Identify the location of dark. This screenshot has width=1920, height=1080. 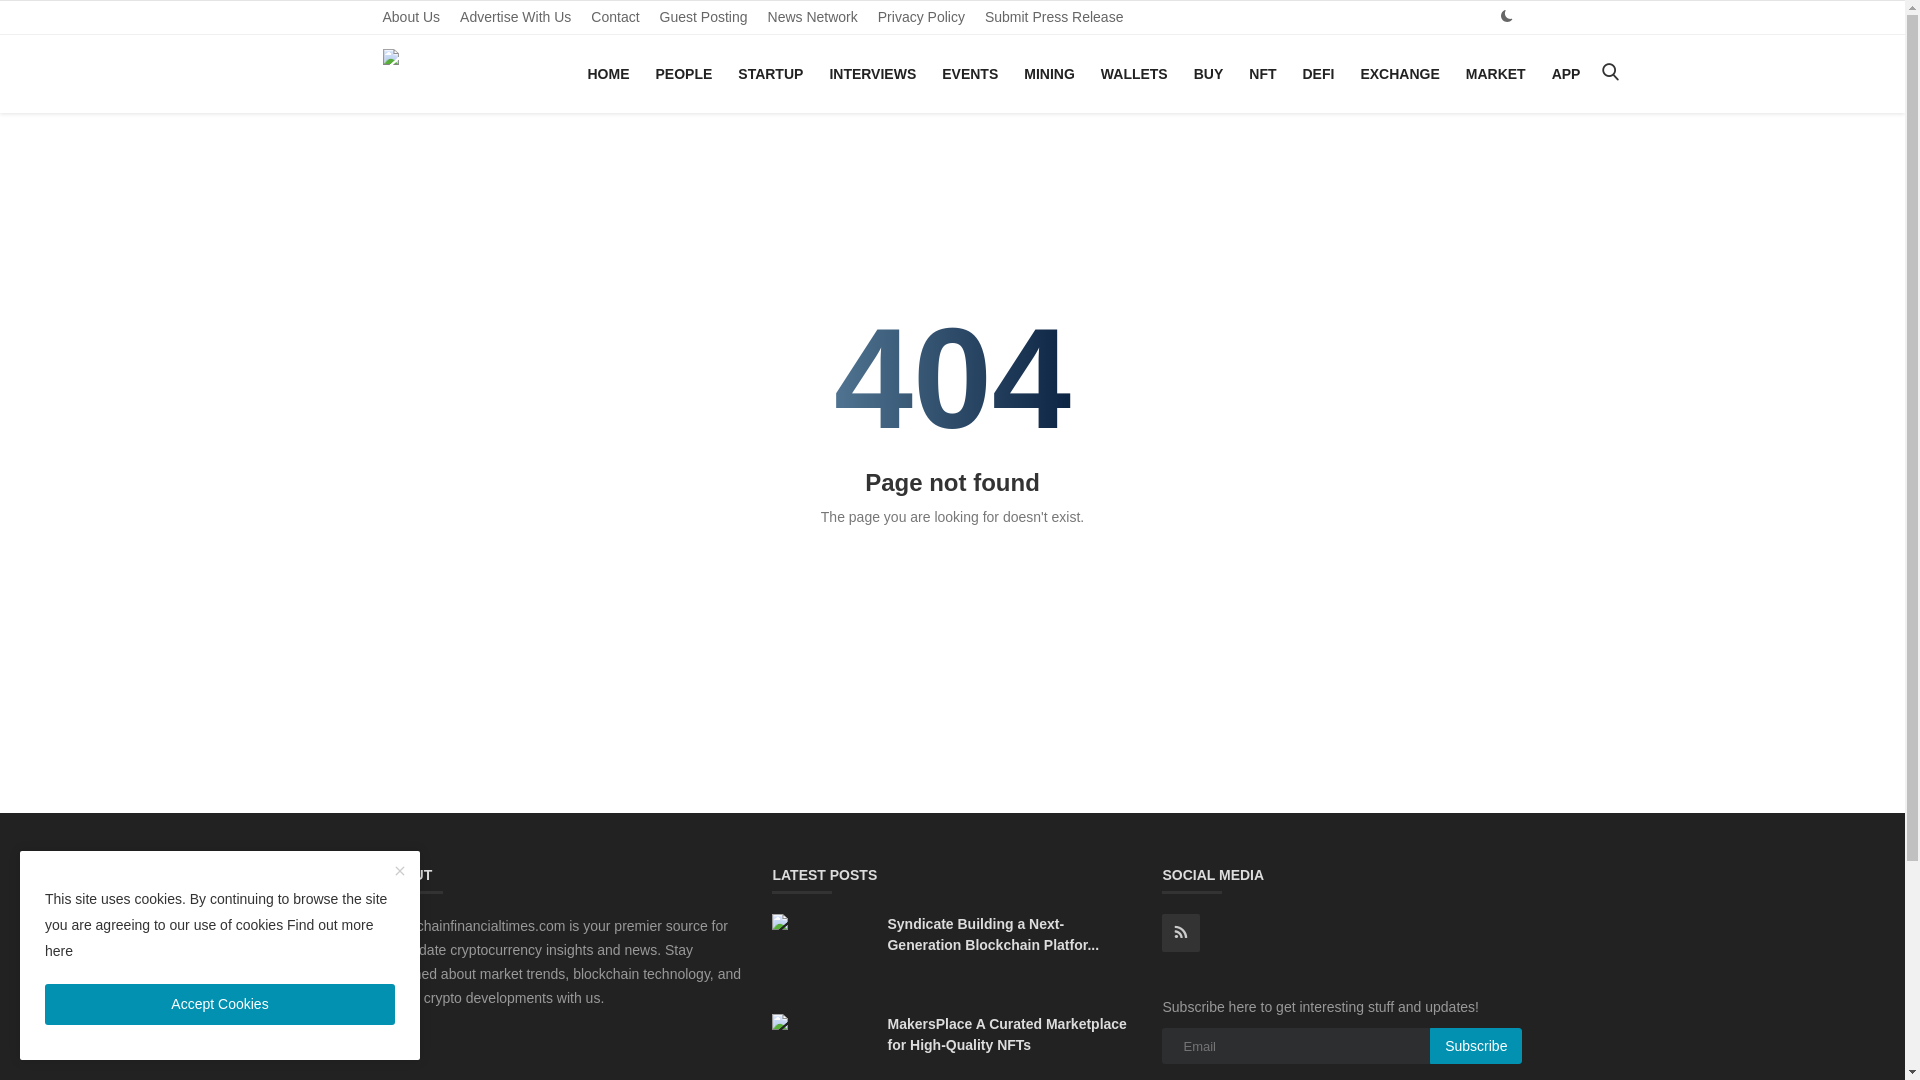
(1506, 16).